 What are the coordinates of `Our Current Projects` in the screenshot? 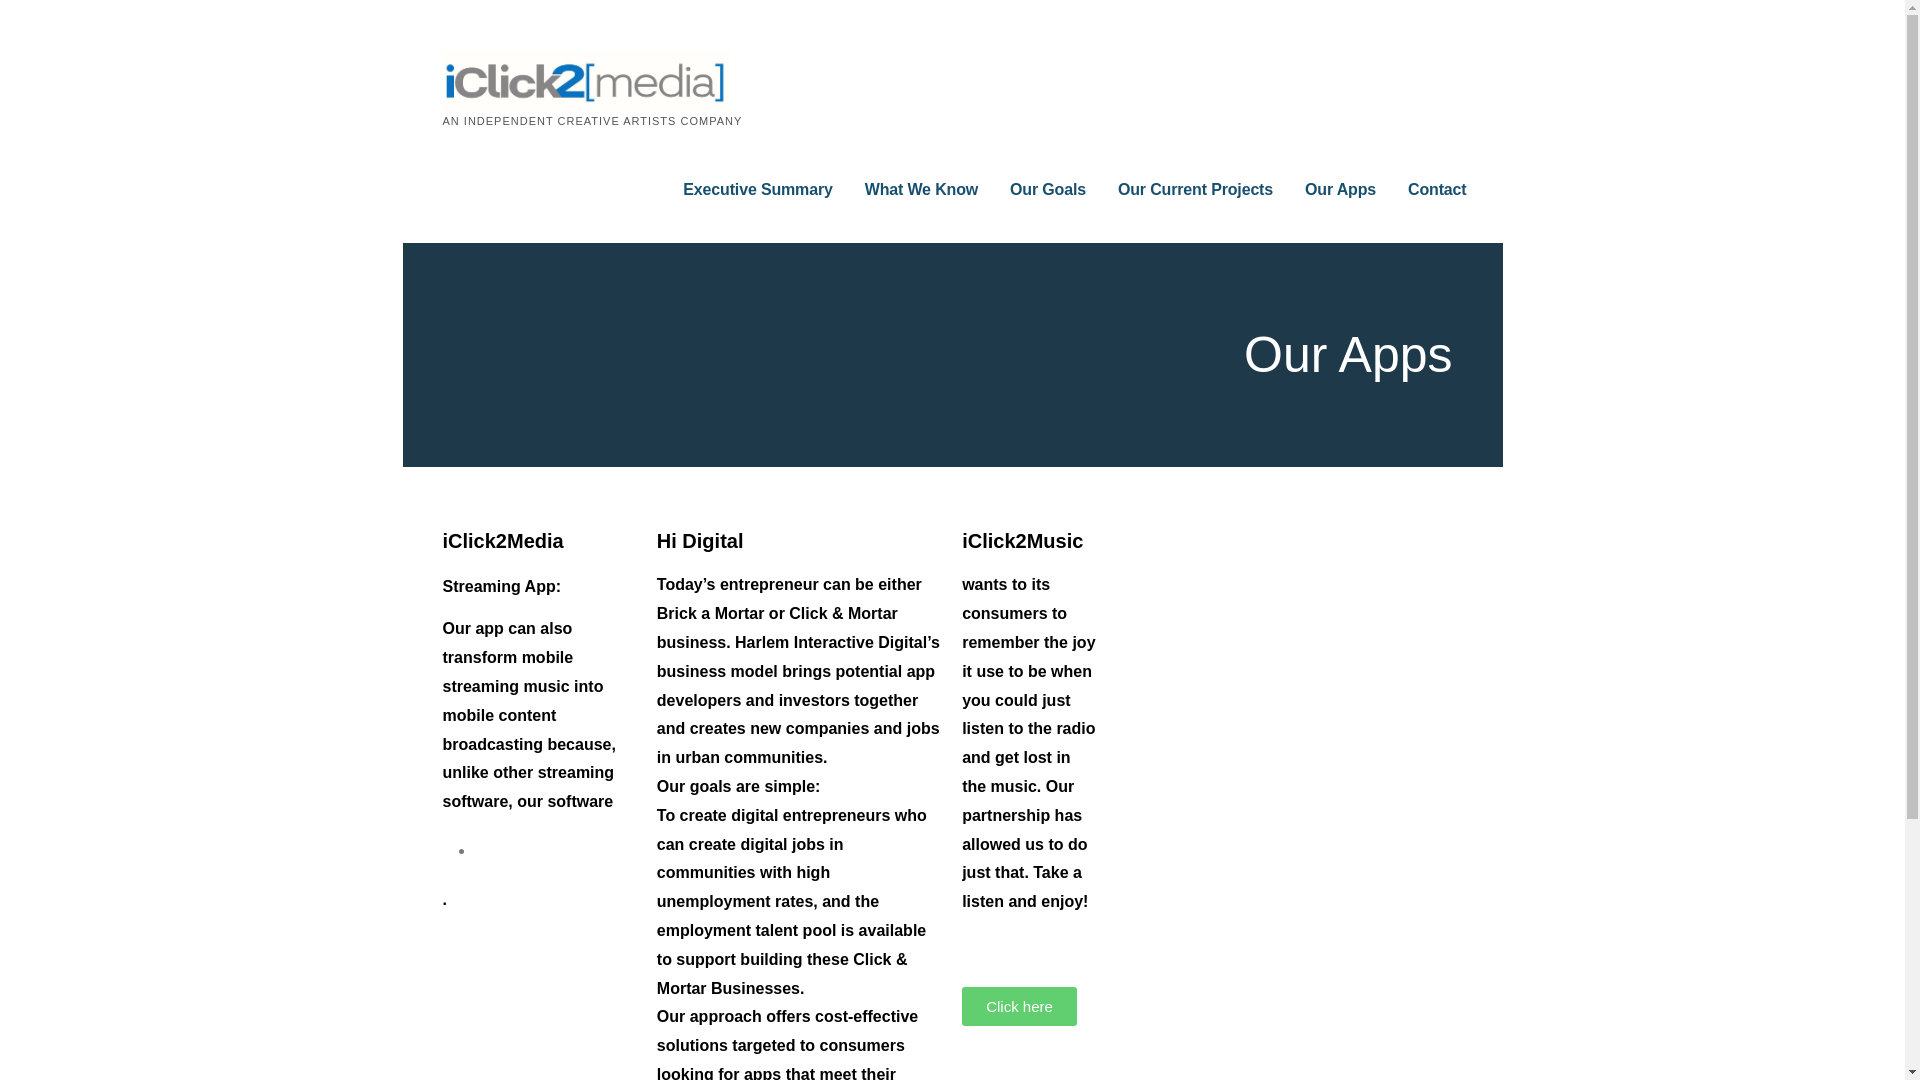 It's located at (1194, 190).